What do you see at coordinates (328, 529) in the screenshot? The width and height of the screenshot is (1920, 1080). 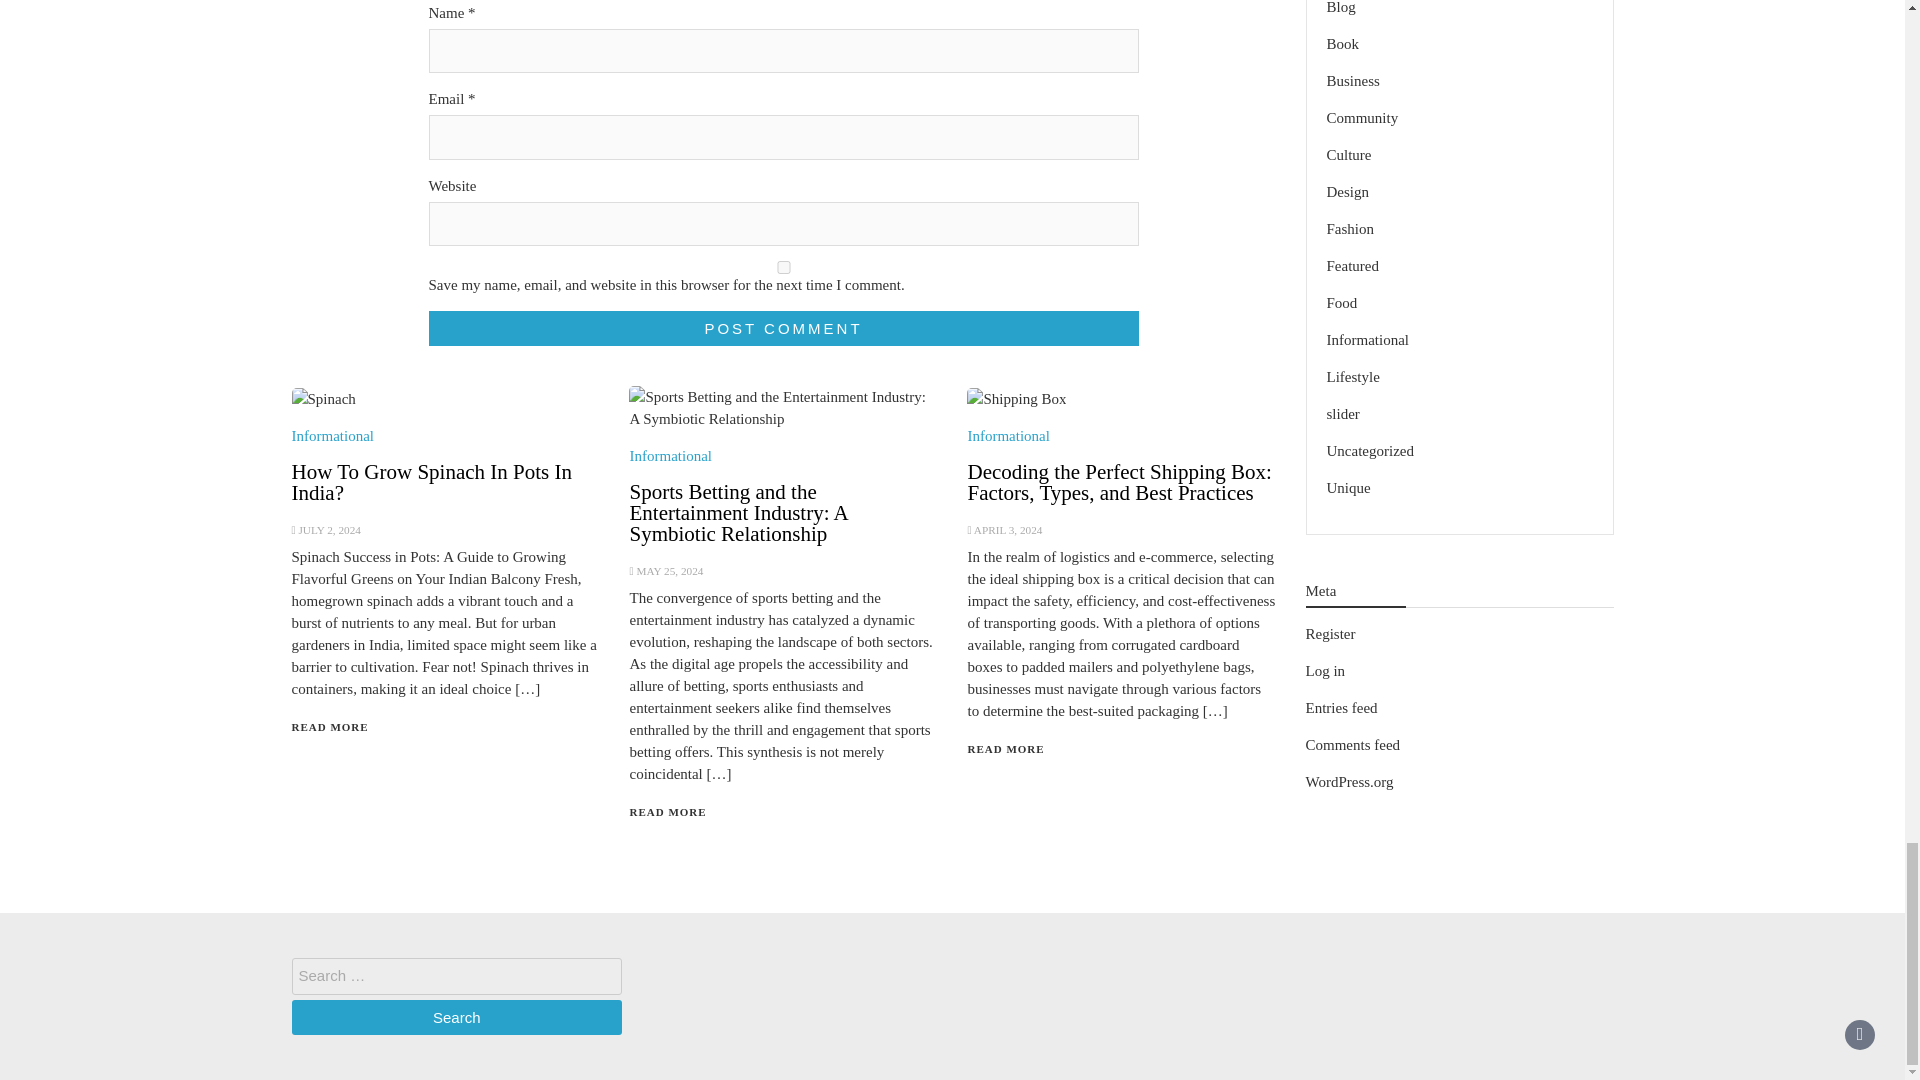 I see `JULY 2, 2024` at bounding box center [328, 529].